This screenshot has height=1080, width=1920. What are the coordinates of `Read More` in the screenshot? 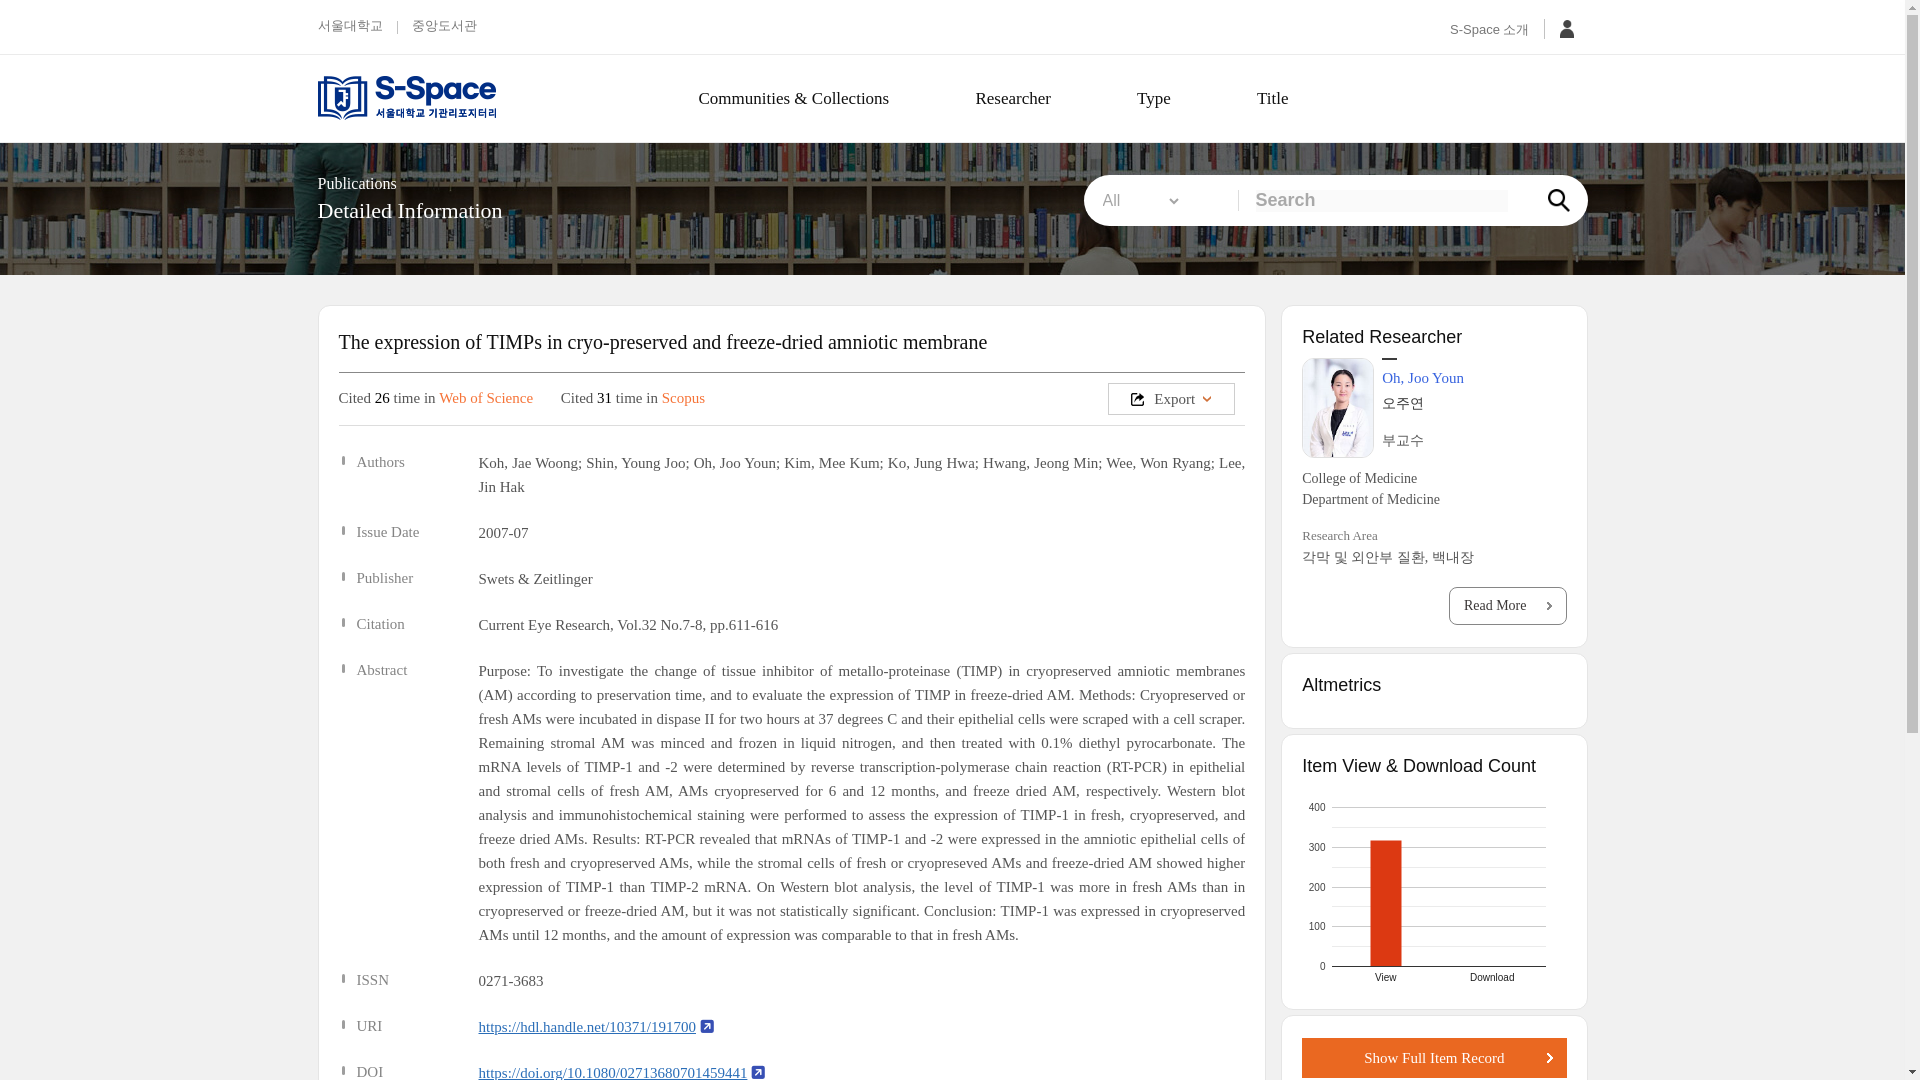 It's located at (1508, 606).